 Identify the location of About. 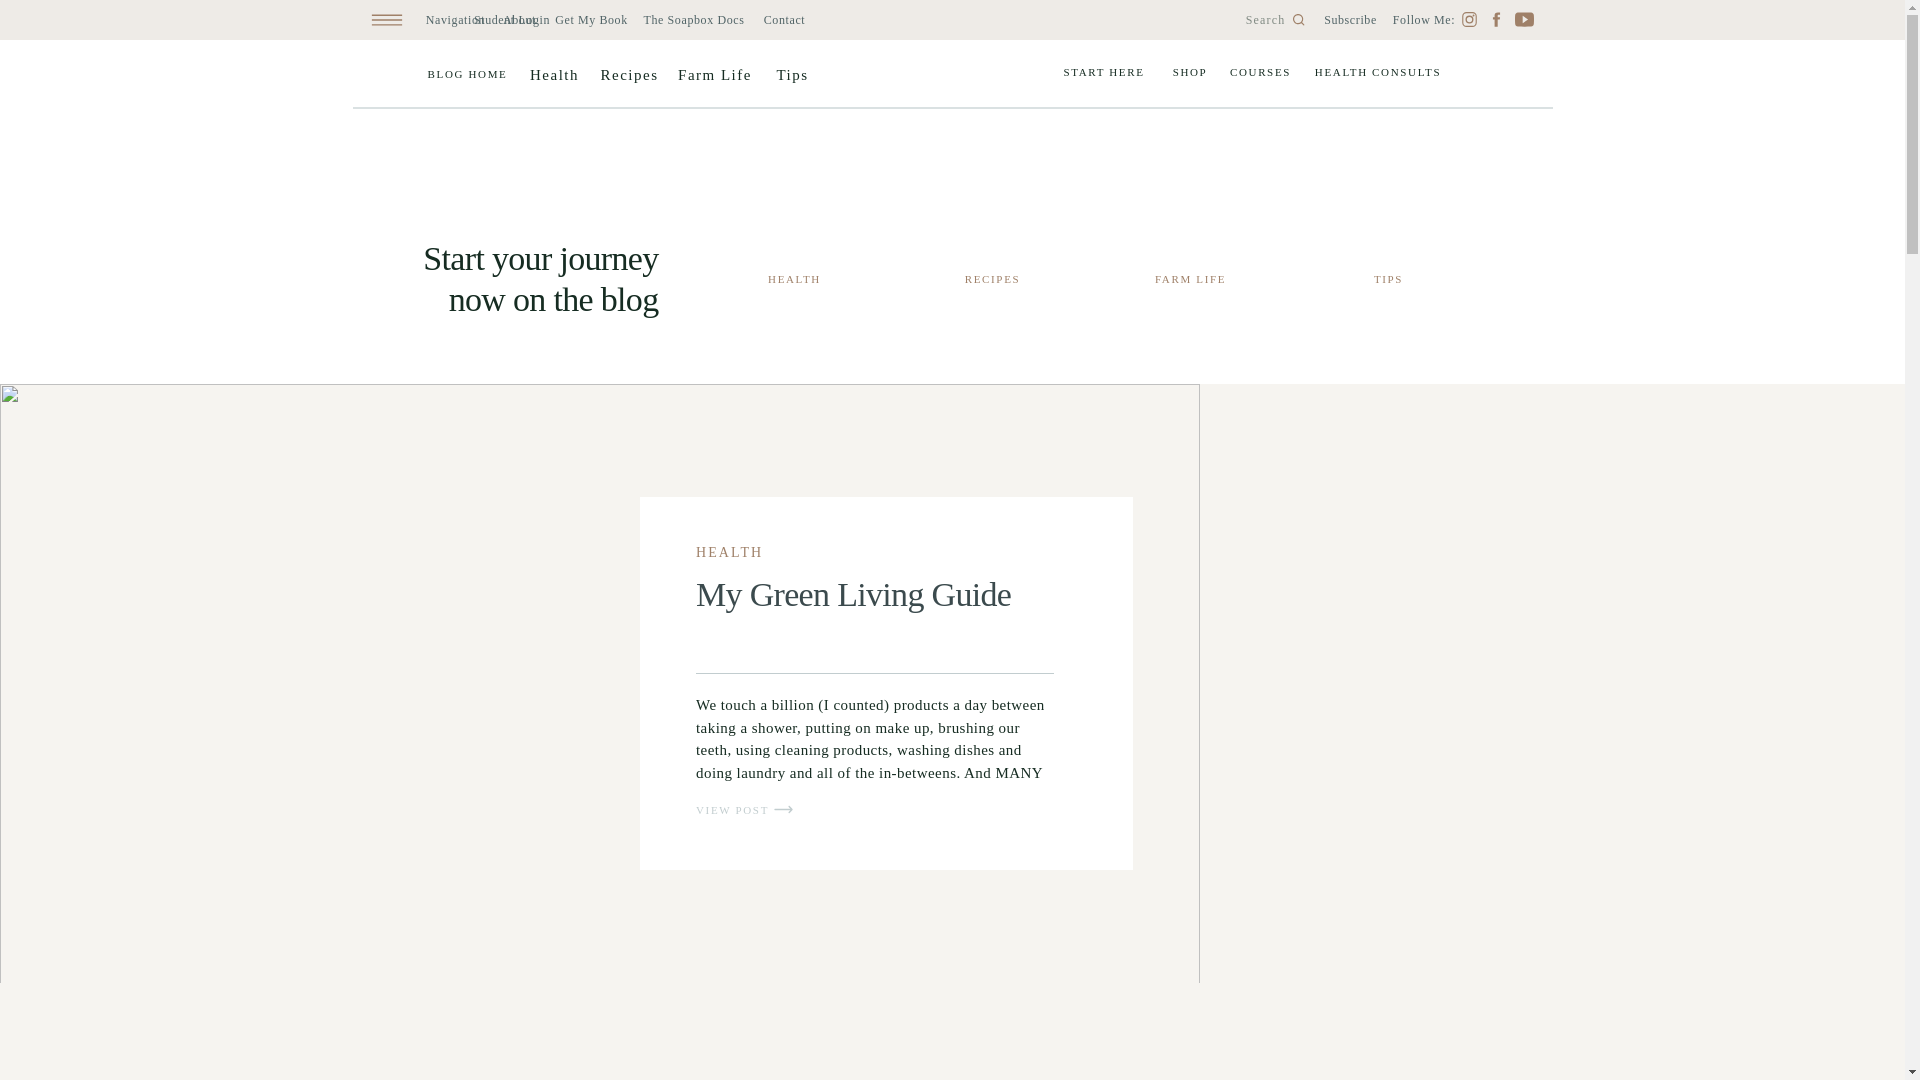
(519, 32).